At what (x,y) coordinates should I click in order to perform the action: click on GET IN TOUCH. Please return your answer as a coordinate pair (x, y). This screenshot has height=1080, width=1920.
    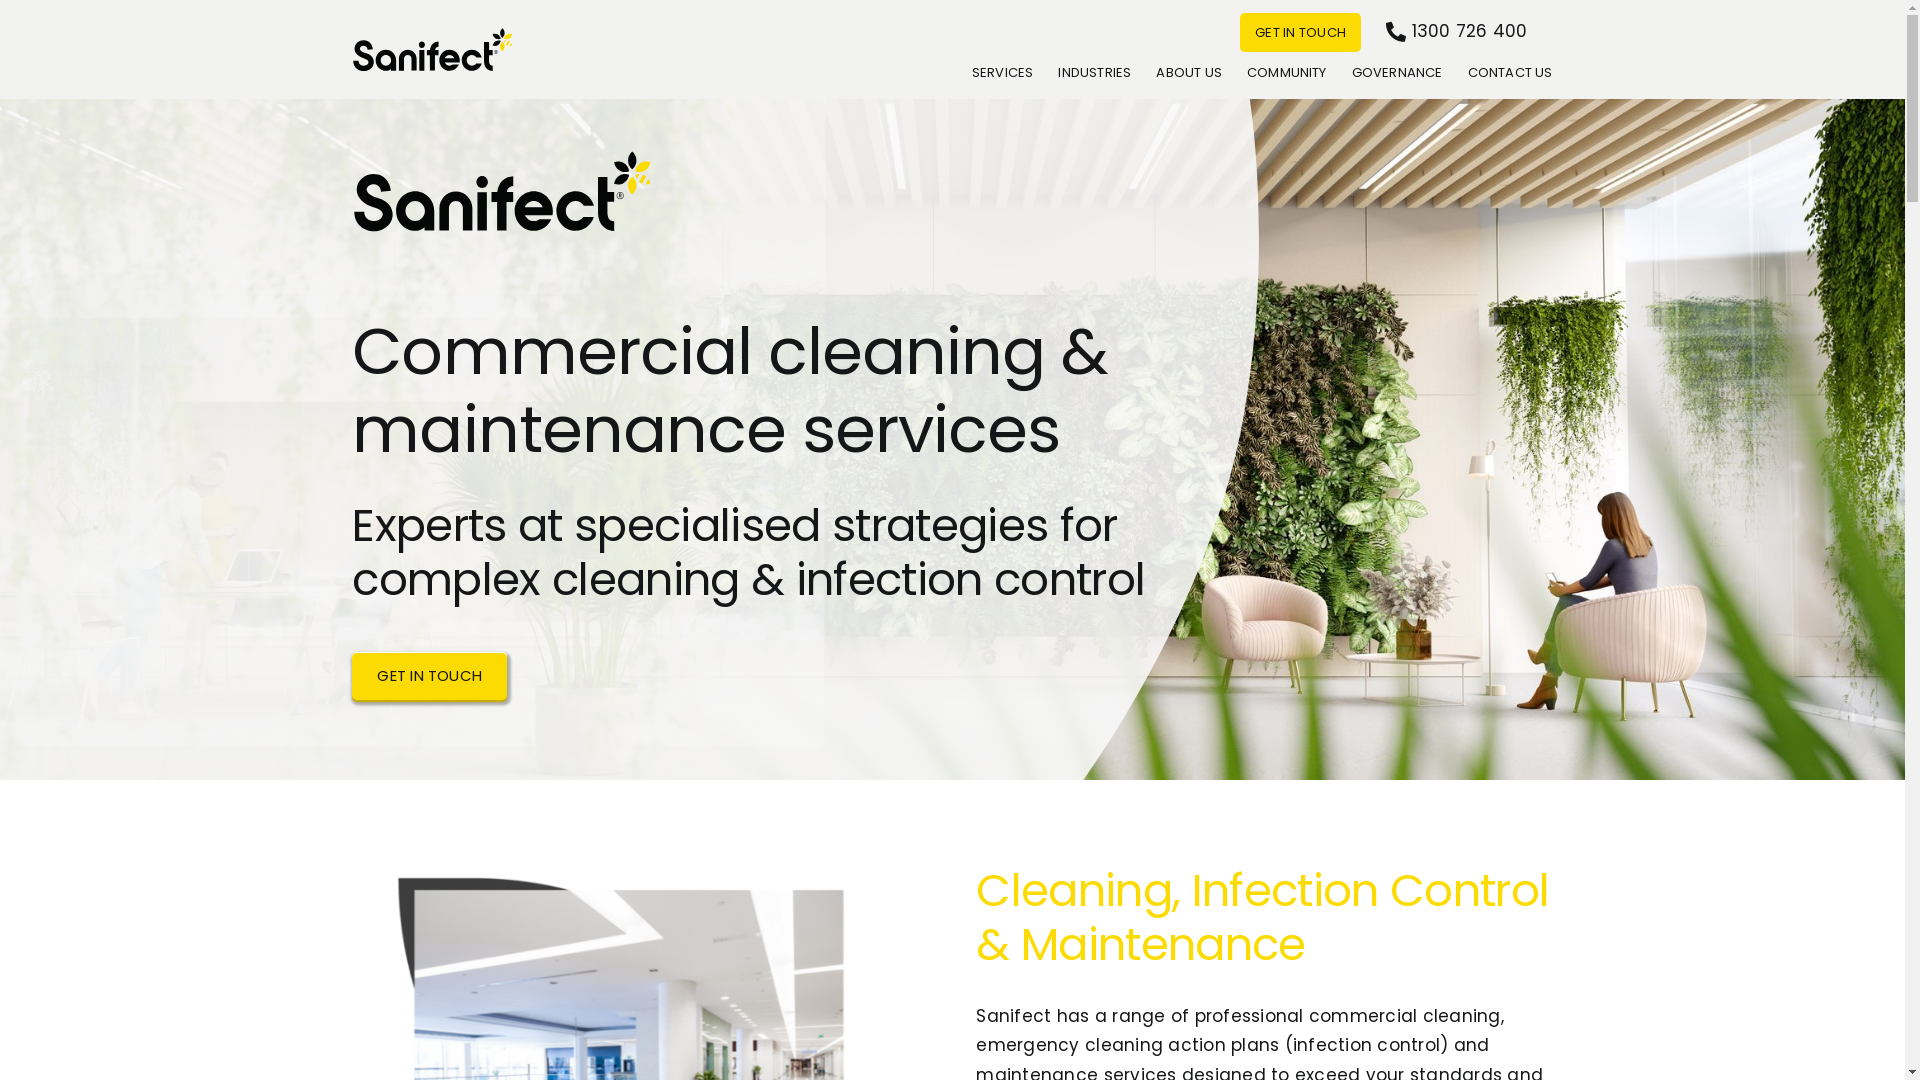
    Looking at the image, I should click on (429, 676).